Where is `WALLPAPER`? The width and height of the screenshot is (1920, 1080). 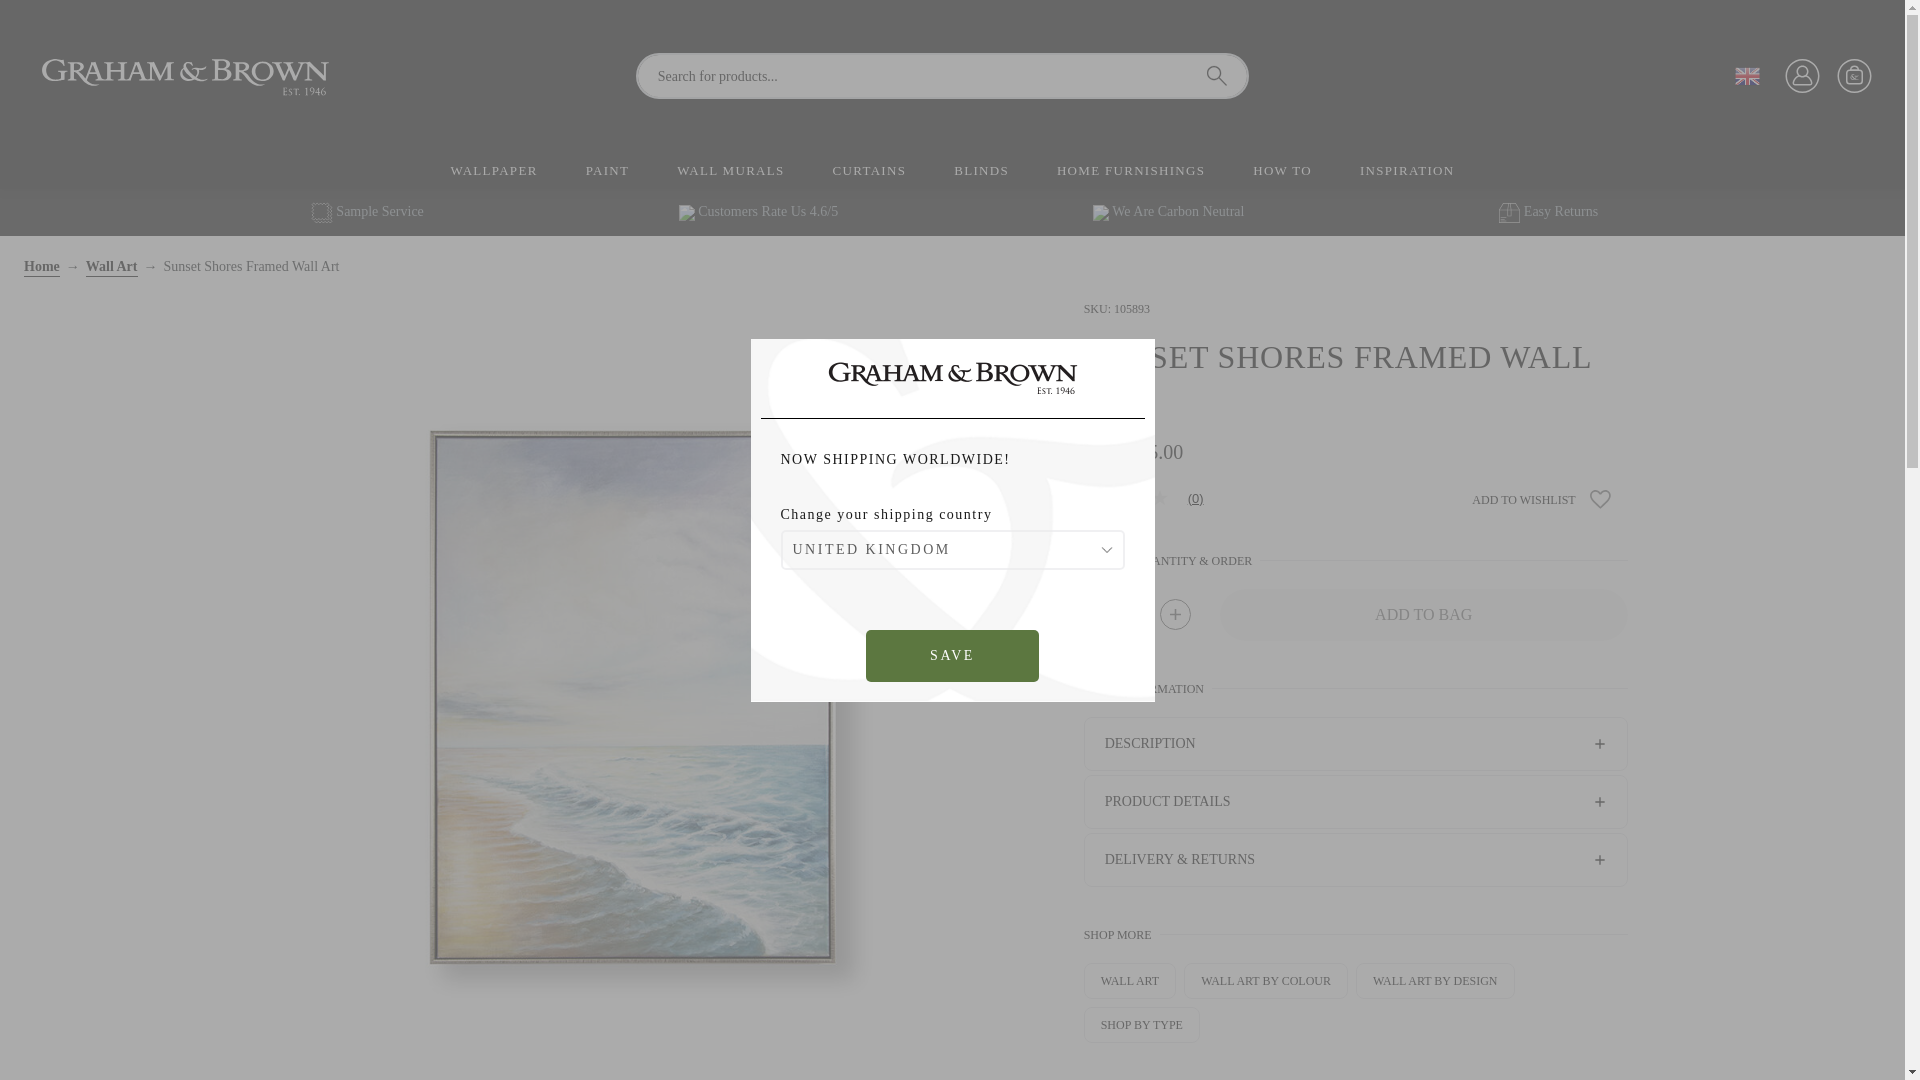 WALLPAPER is located at coordinates (494, 170).